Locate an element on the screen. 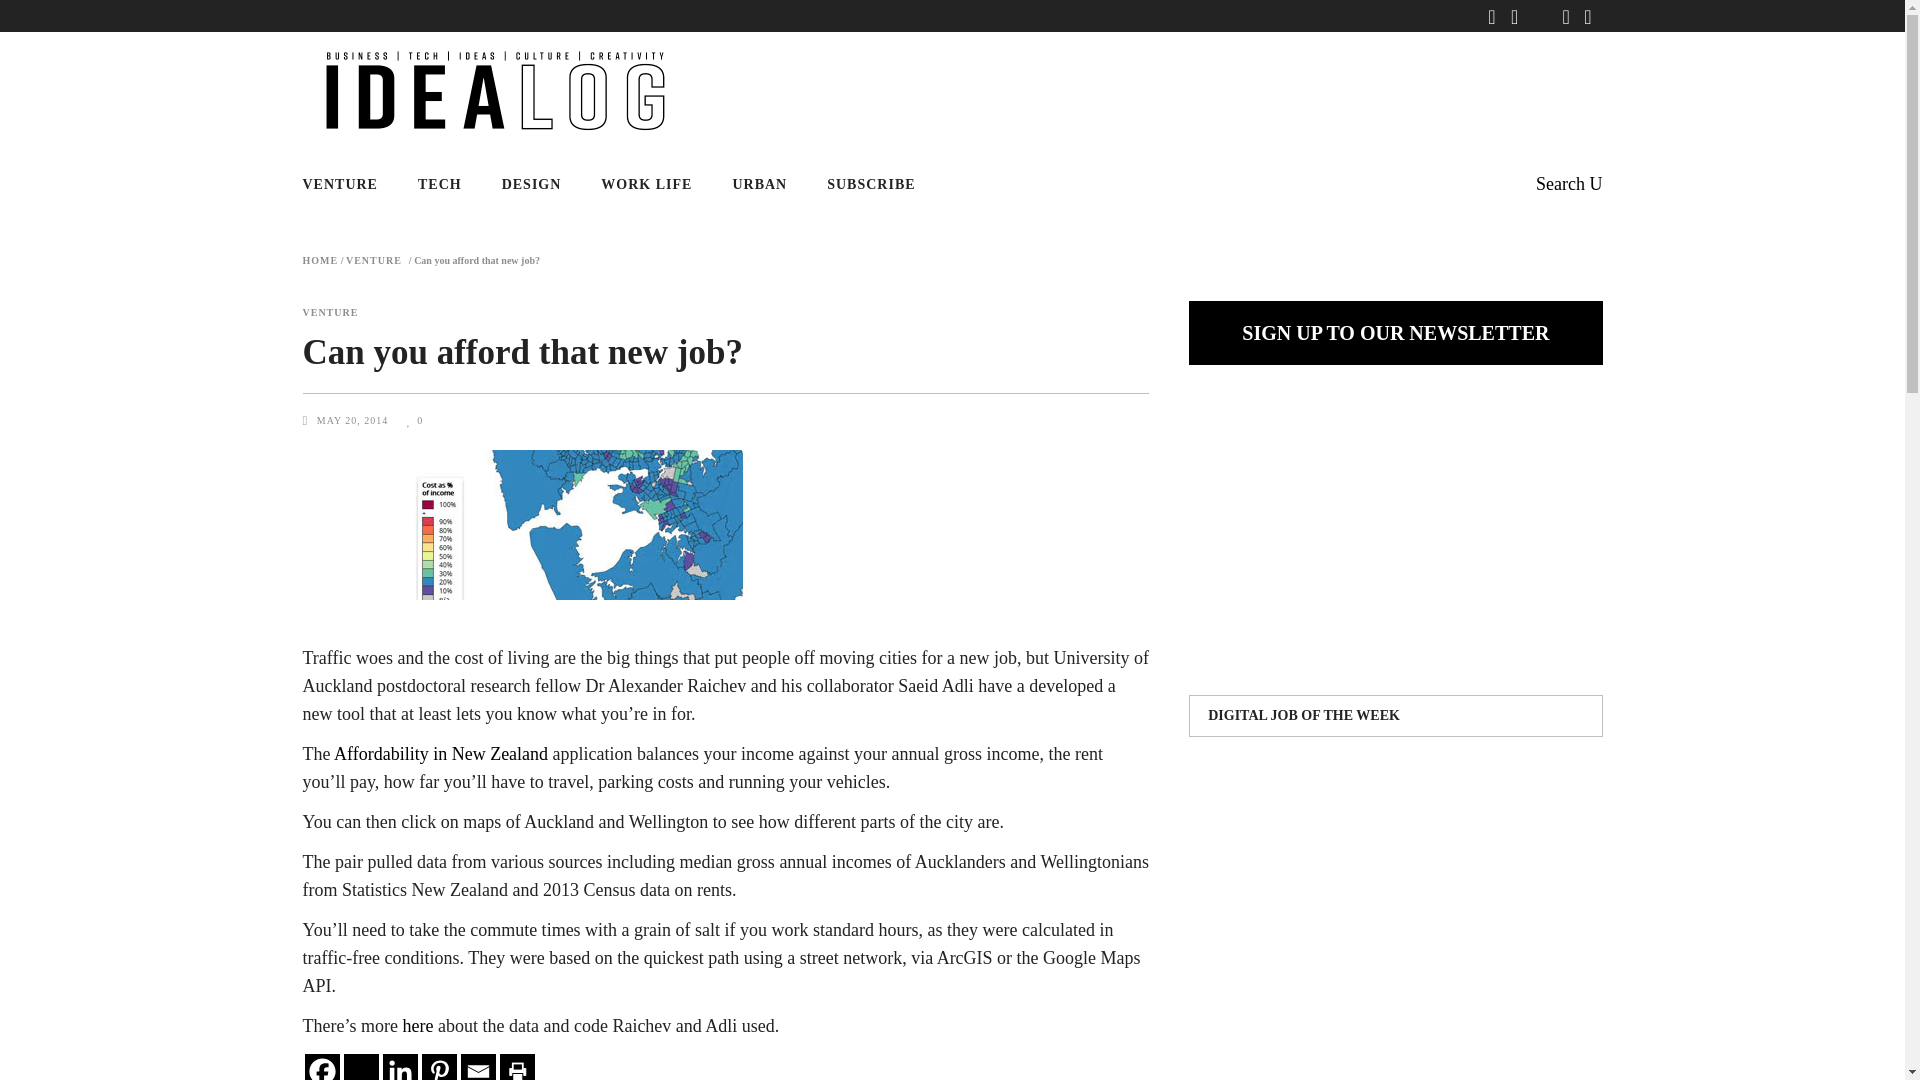  Print is located at coordinates (517, 1067).